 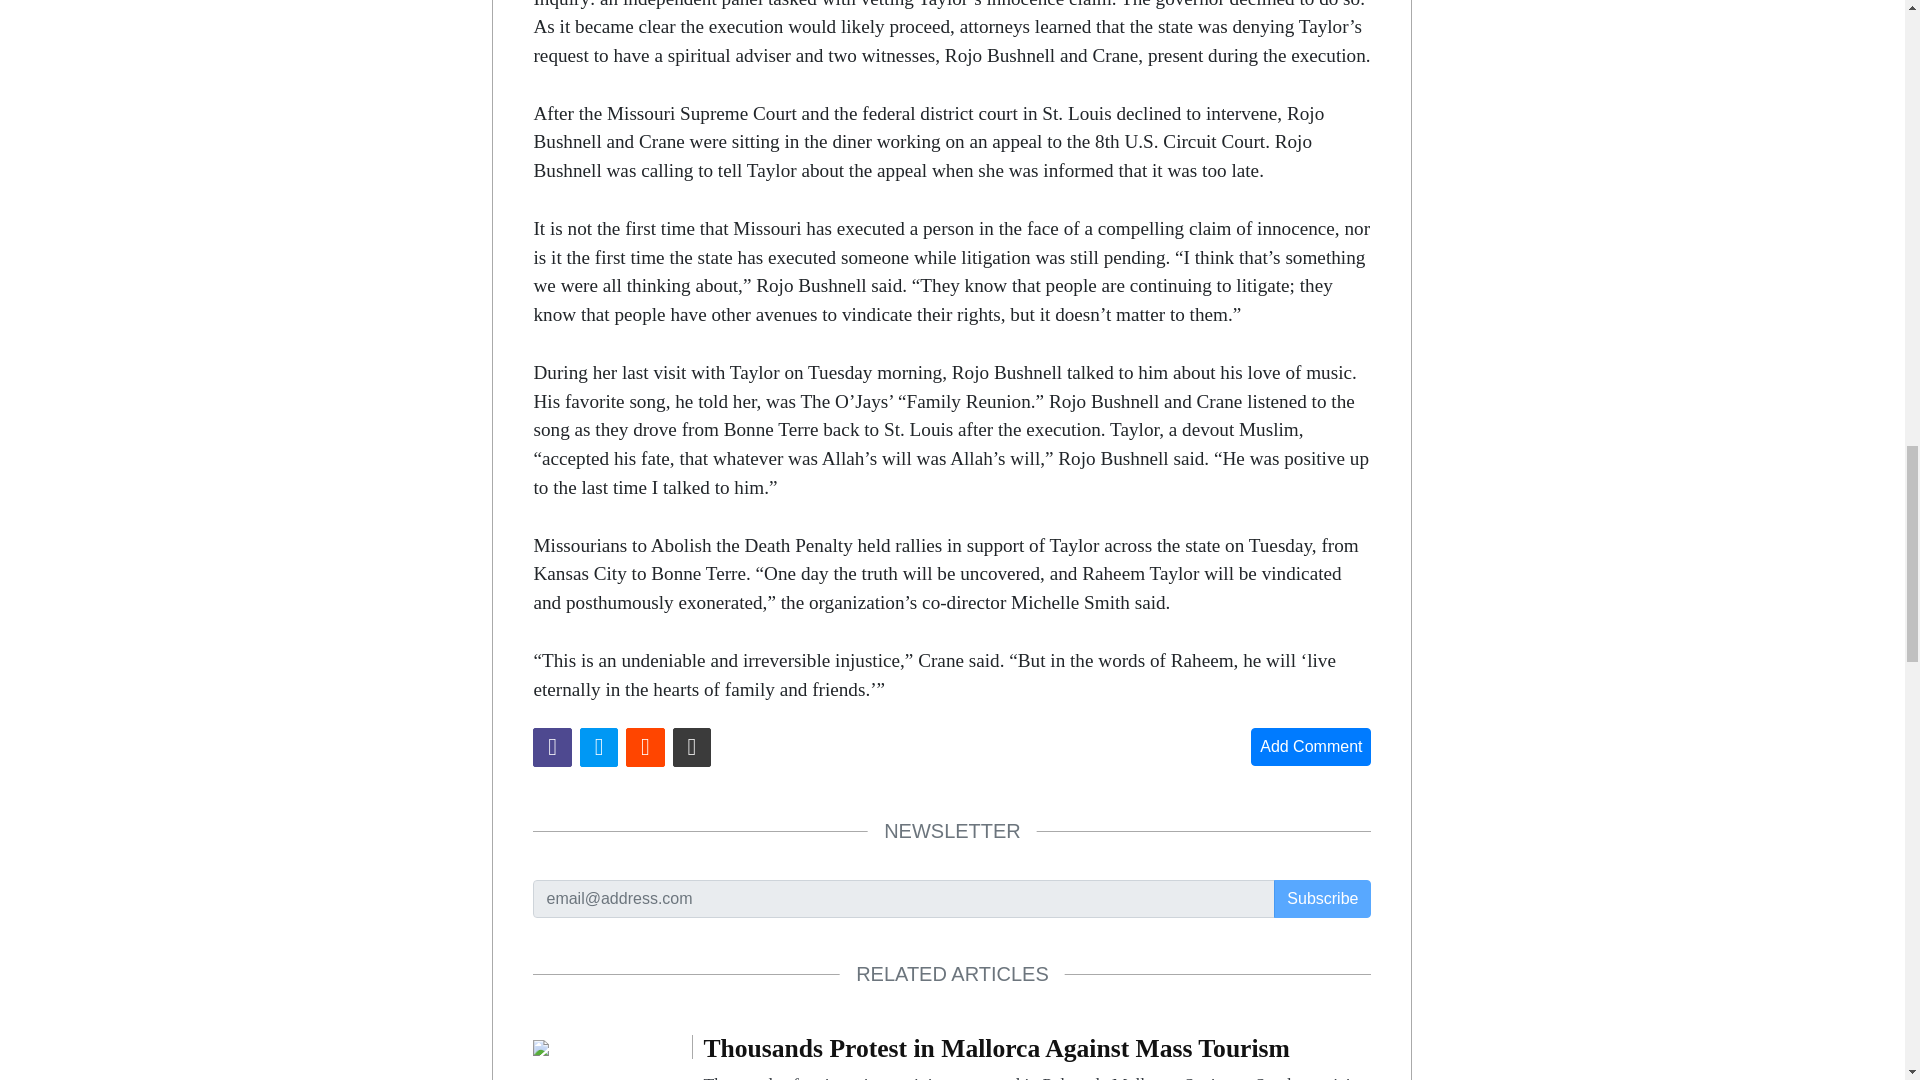 What do you see at coordinates (1036, 1057) in the screenshot?
I see `Thousands Protest in Mallorca Against Mass Tourism` at bounding box center [1036, 1057].